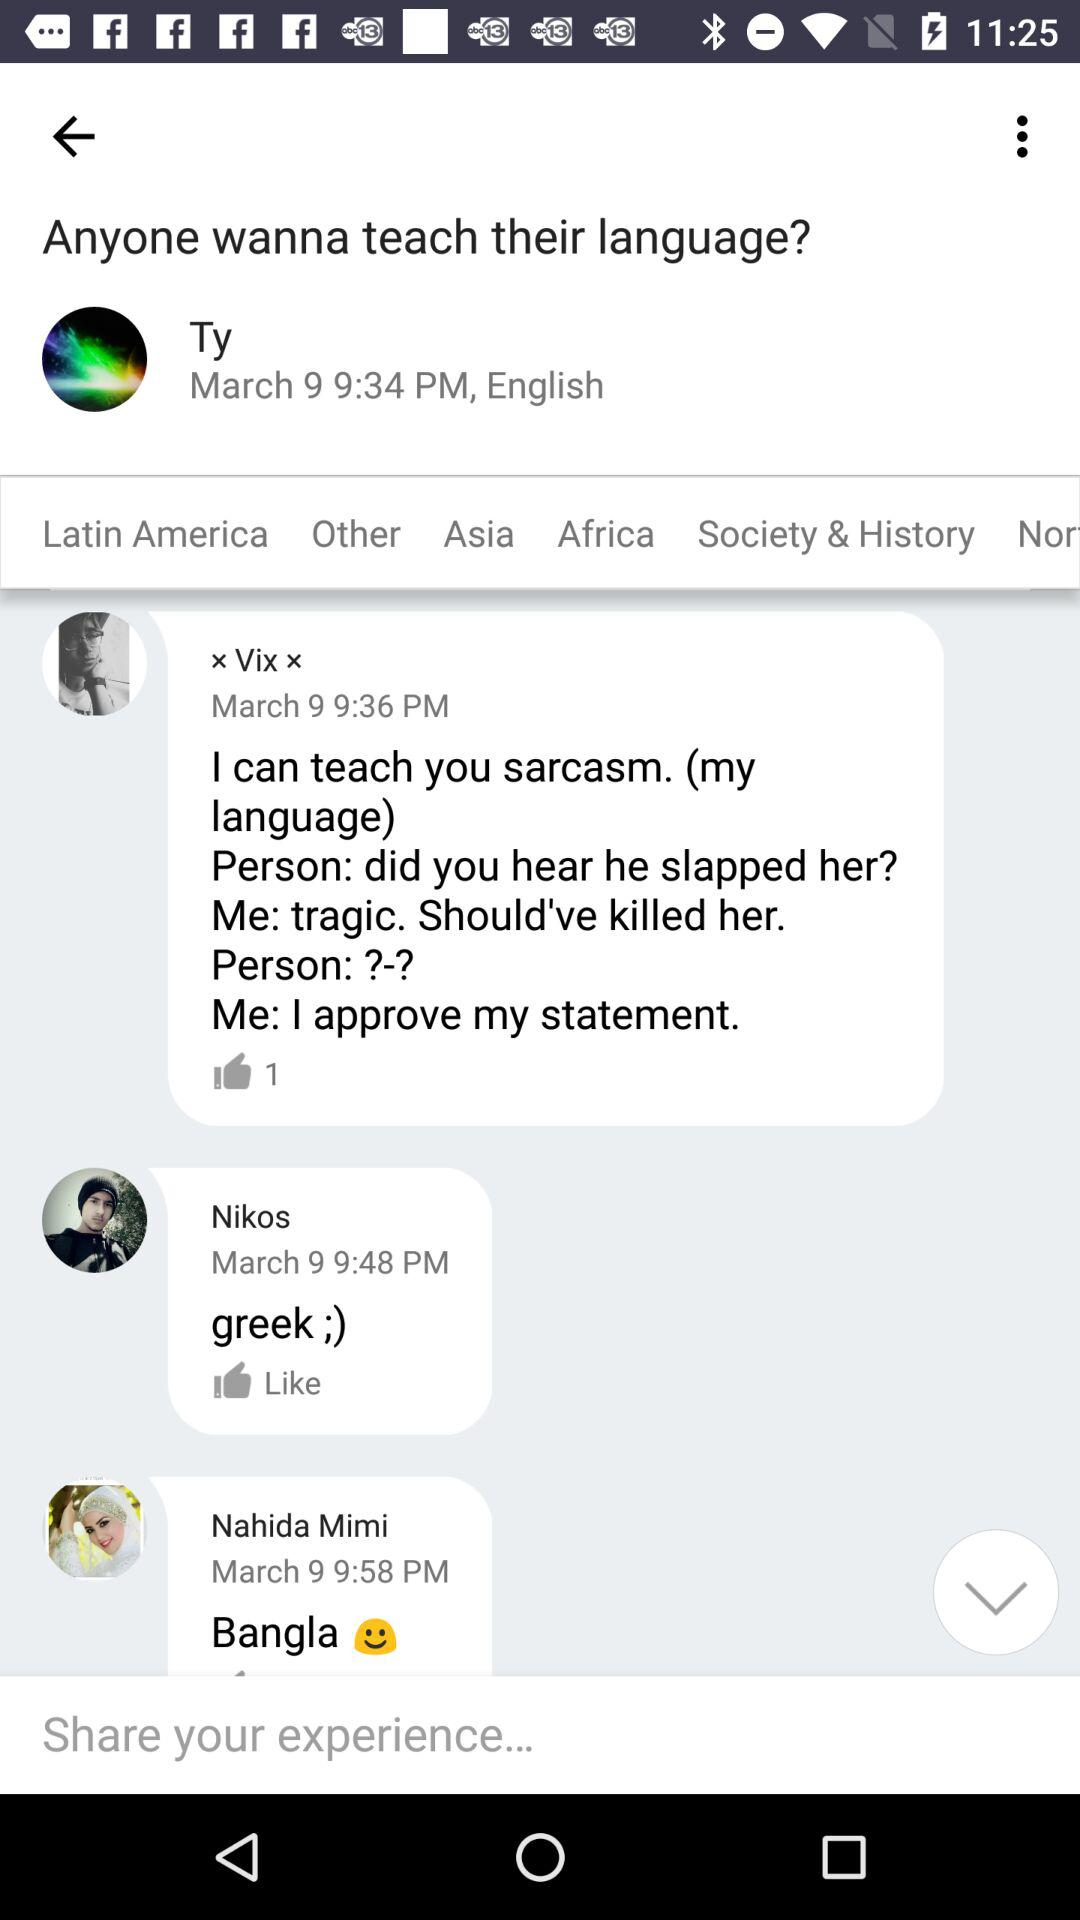 The image size is (1080, 1920). I want to click on click icon below the march 9 9 icon, so click(246, 1073).